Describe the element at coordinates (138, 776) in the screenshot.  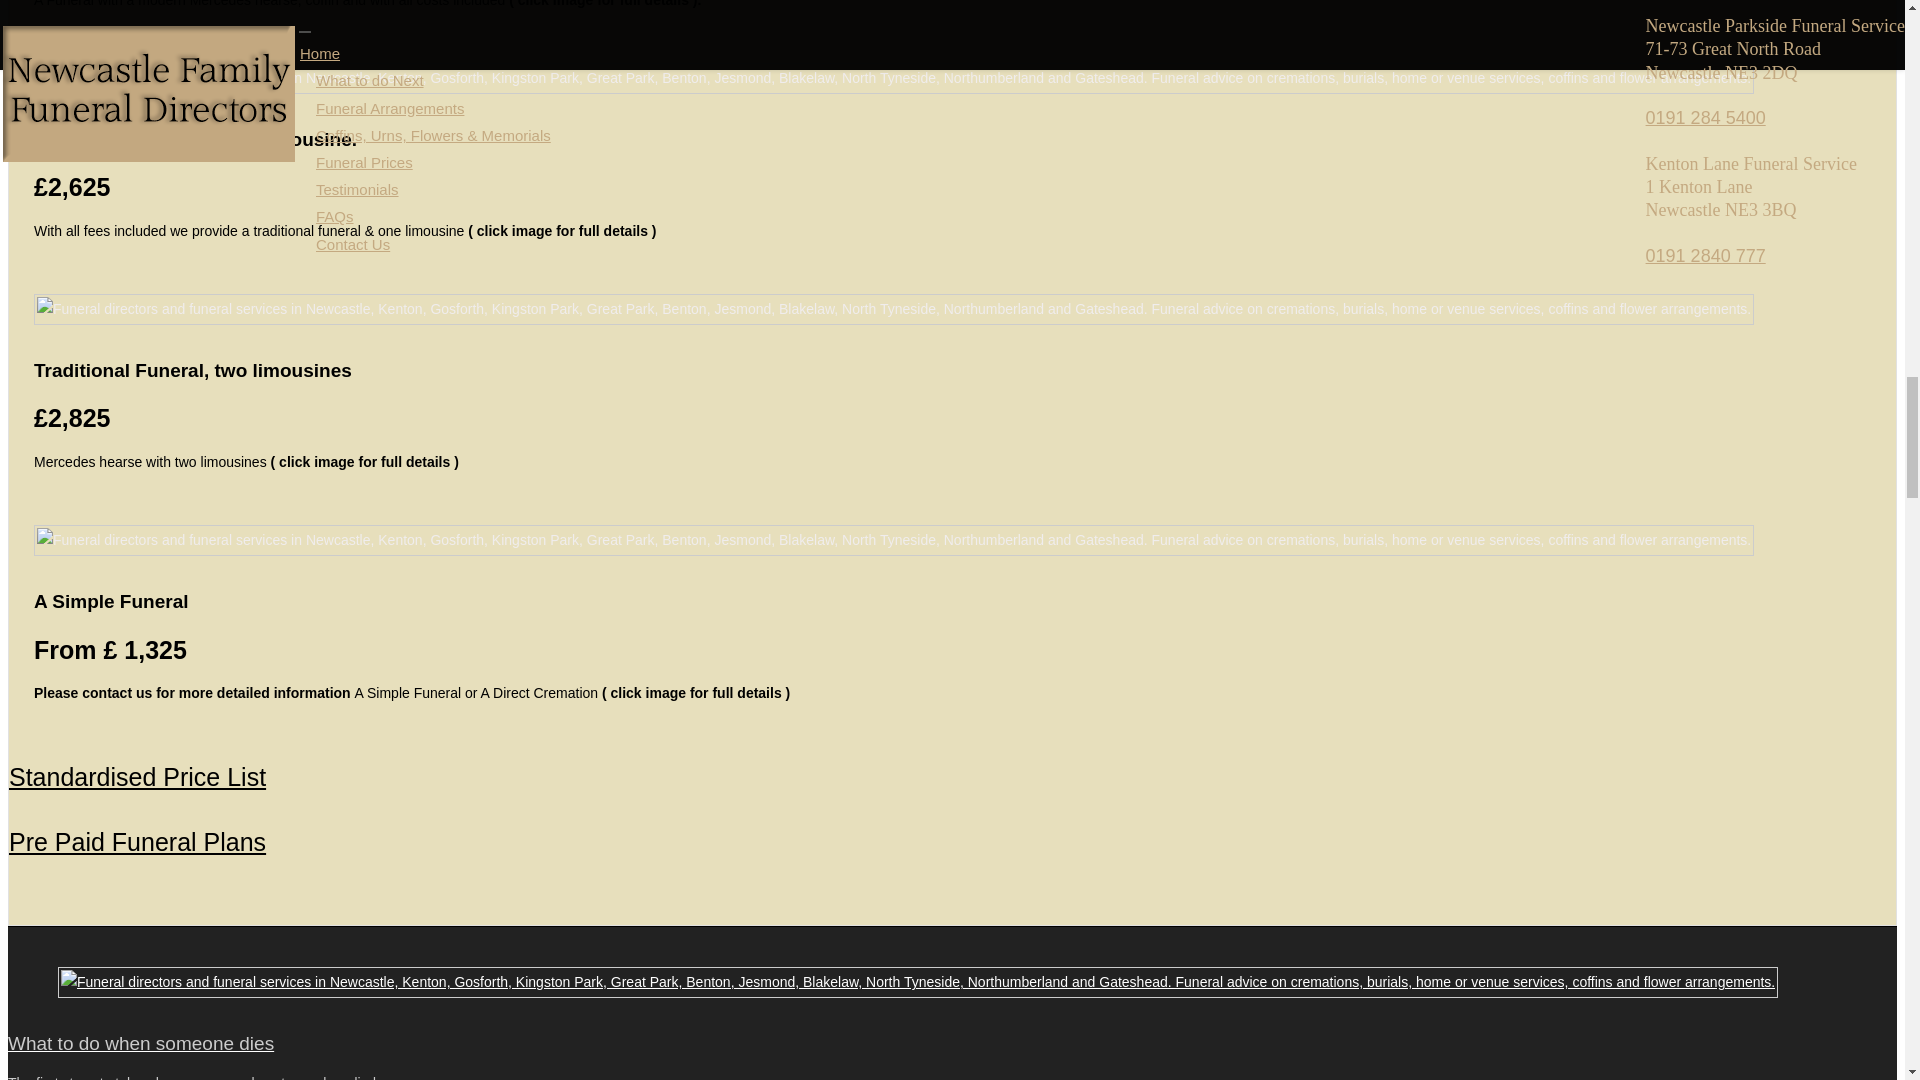
I see `Standardised Price List` at that location.